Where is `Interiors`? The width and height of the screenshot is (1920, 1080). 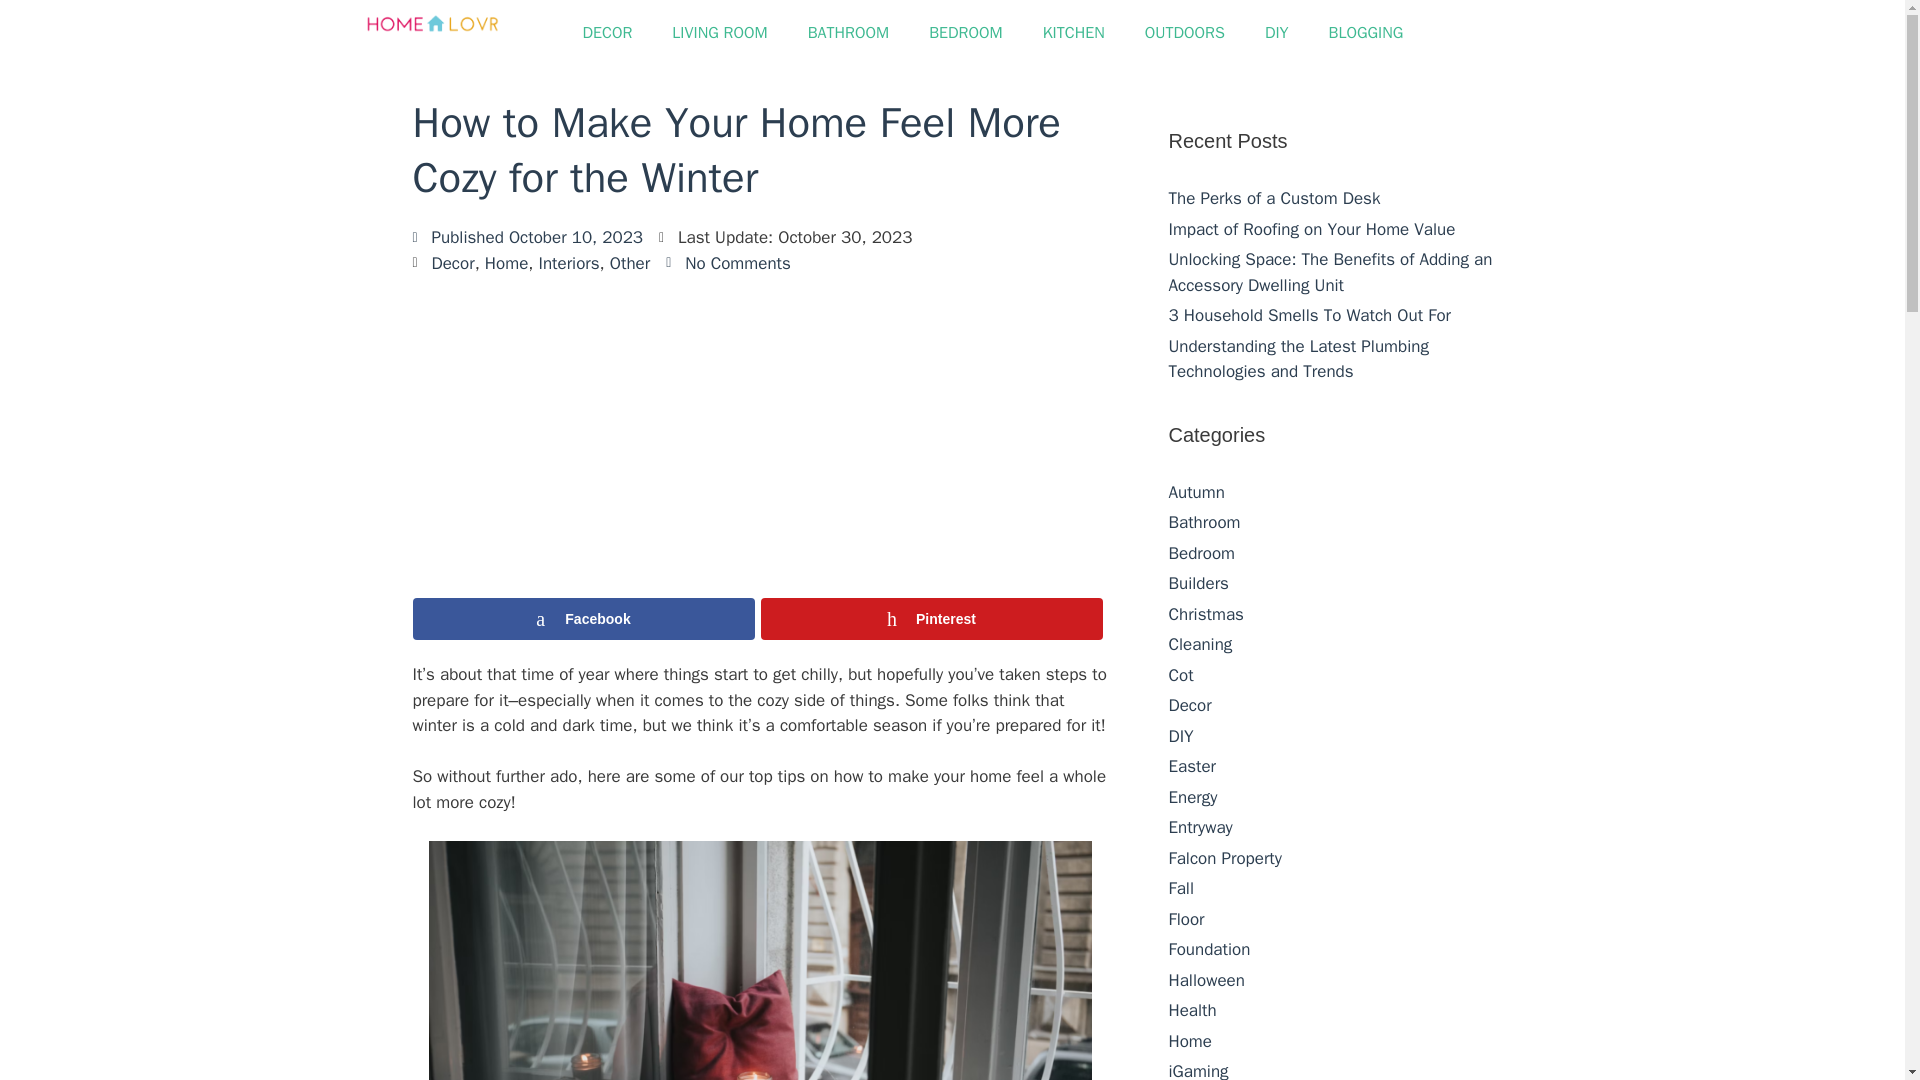 Interiors is located at coordinates (568, 263).